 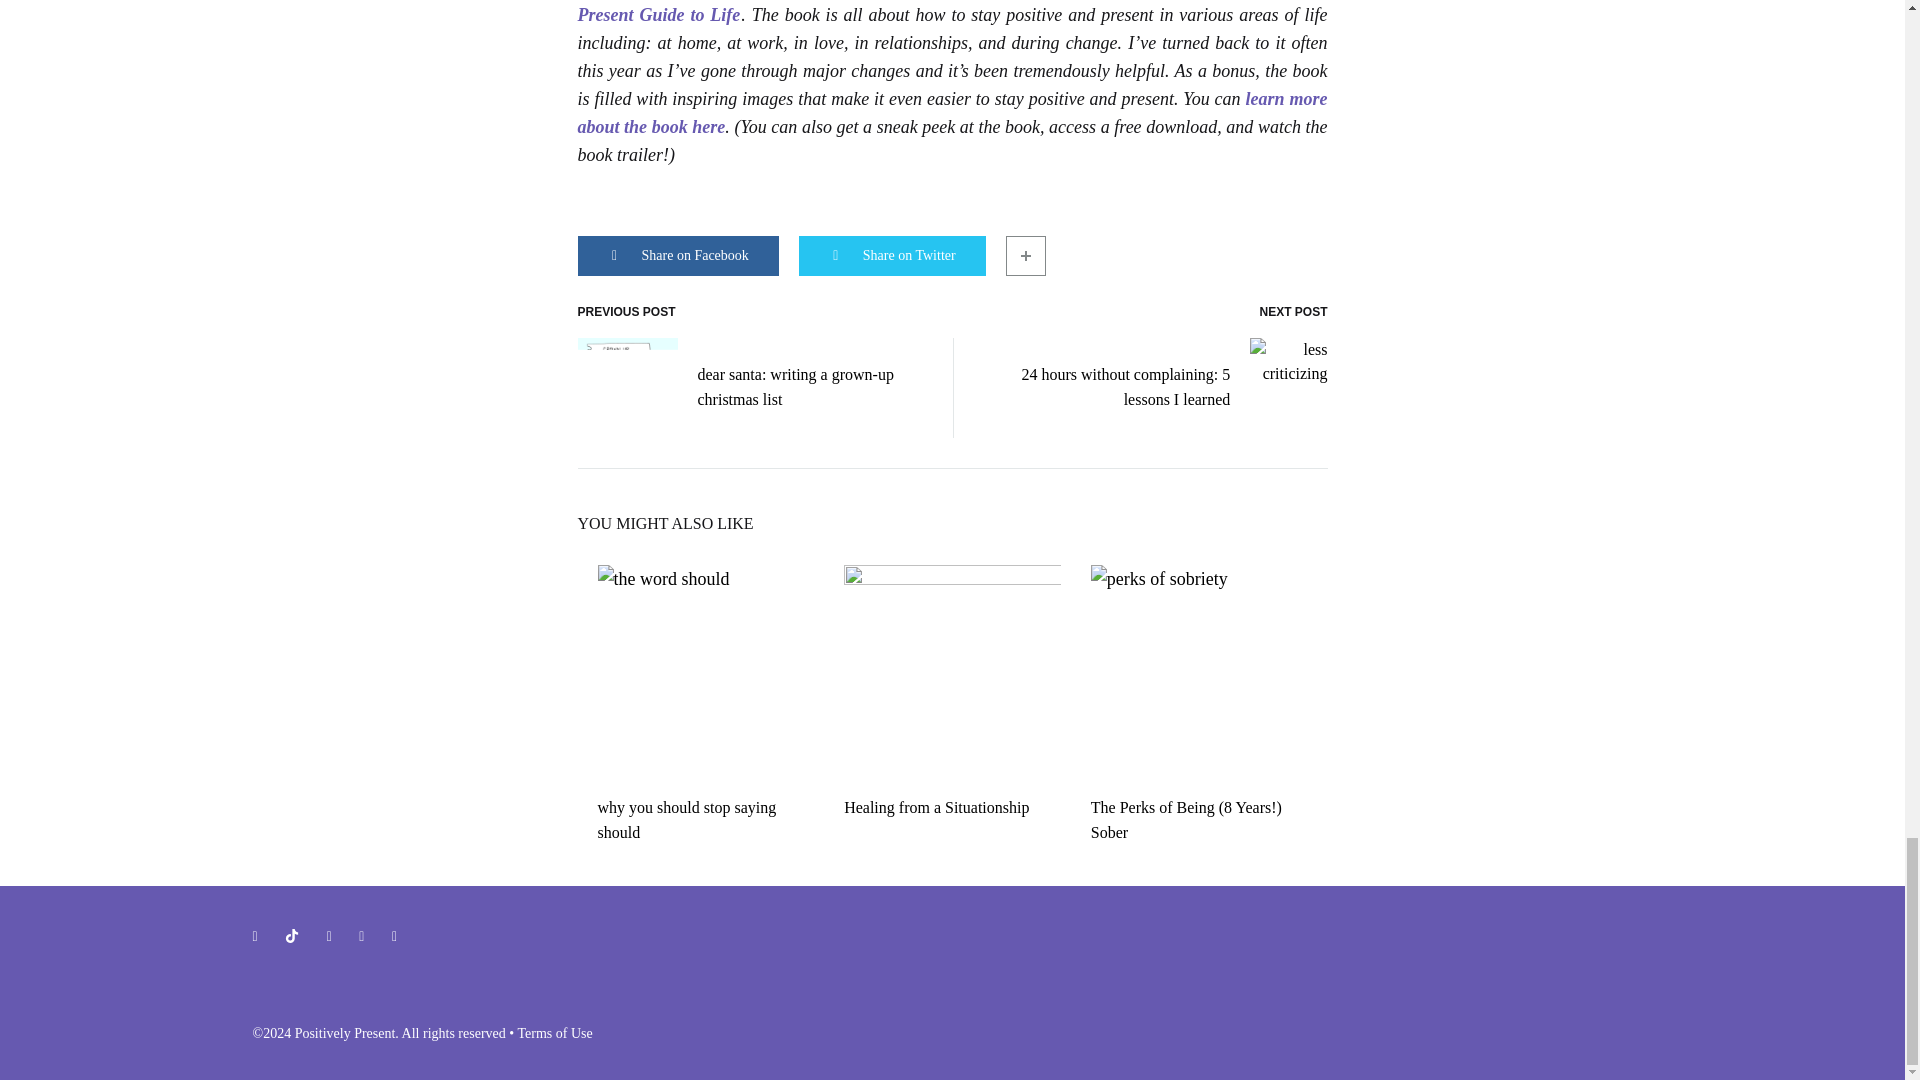 What do you see at coordinates (687, 820) in the screenshot?
I see `why you should stop saying should` at bounding box center [687, 820].